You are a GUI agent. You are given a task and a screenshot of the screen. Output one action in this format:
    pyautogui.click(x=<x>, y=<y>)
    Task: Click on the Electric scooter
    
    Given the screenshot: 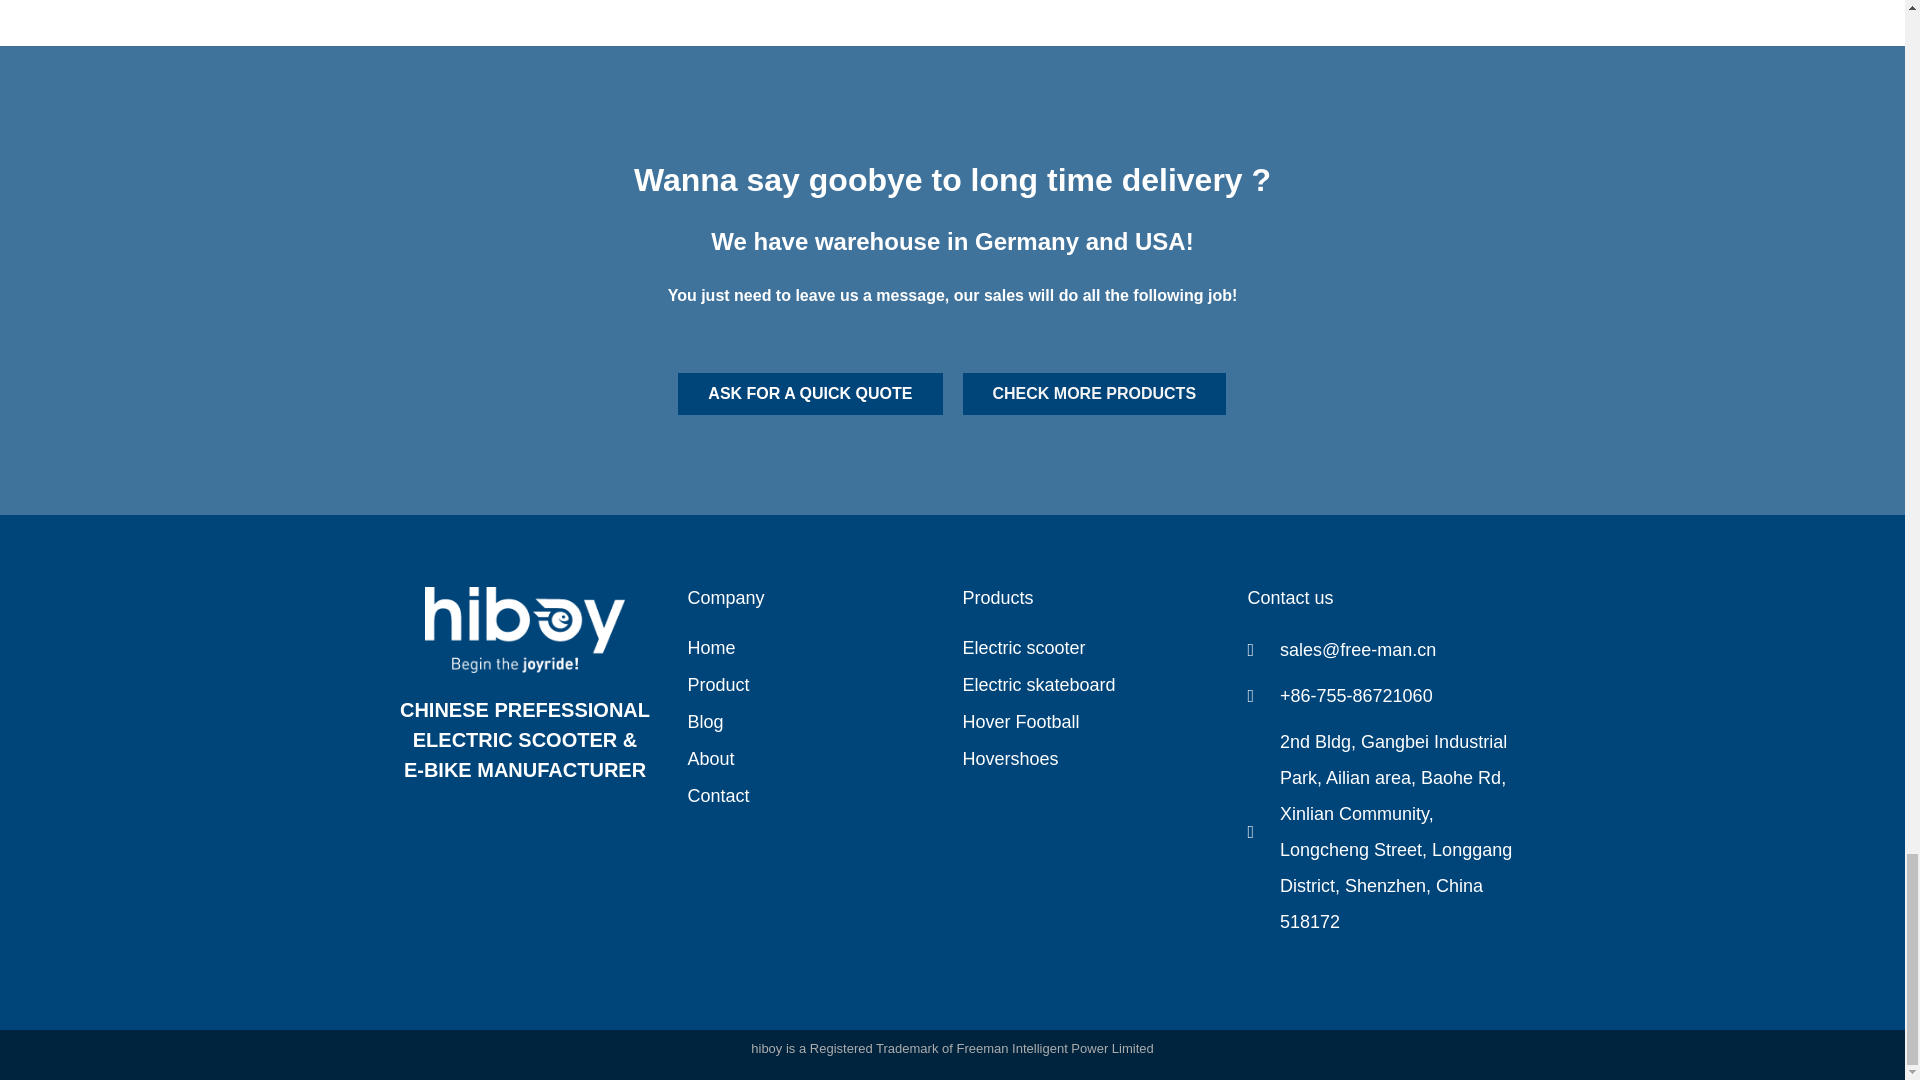 What is the action you would take?
    pyautogui.click(x=1094, y=648)
    